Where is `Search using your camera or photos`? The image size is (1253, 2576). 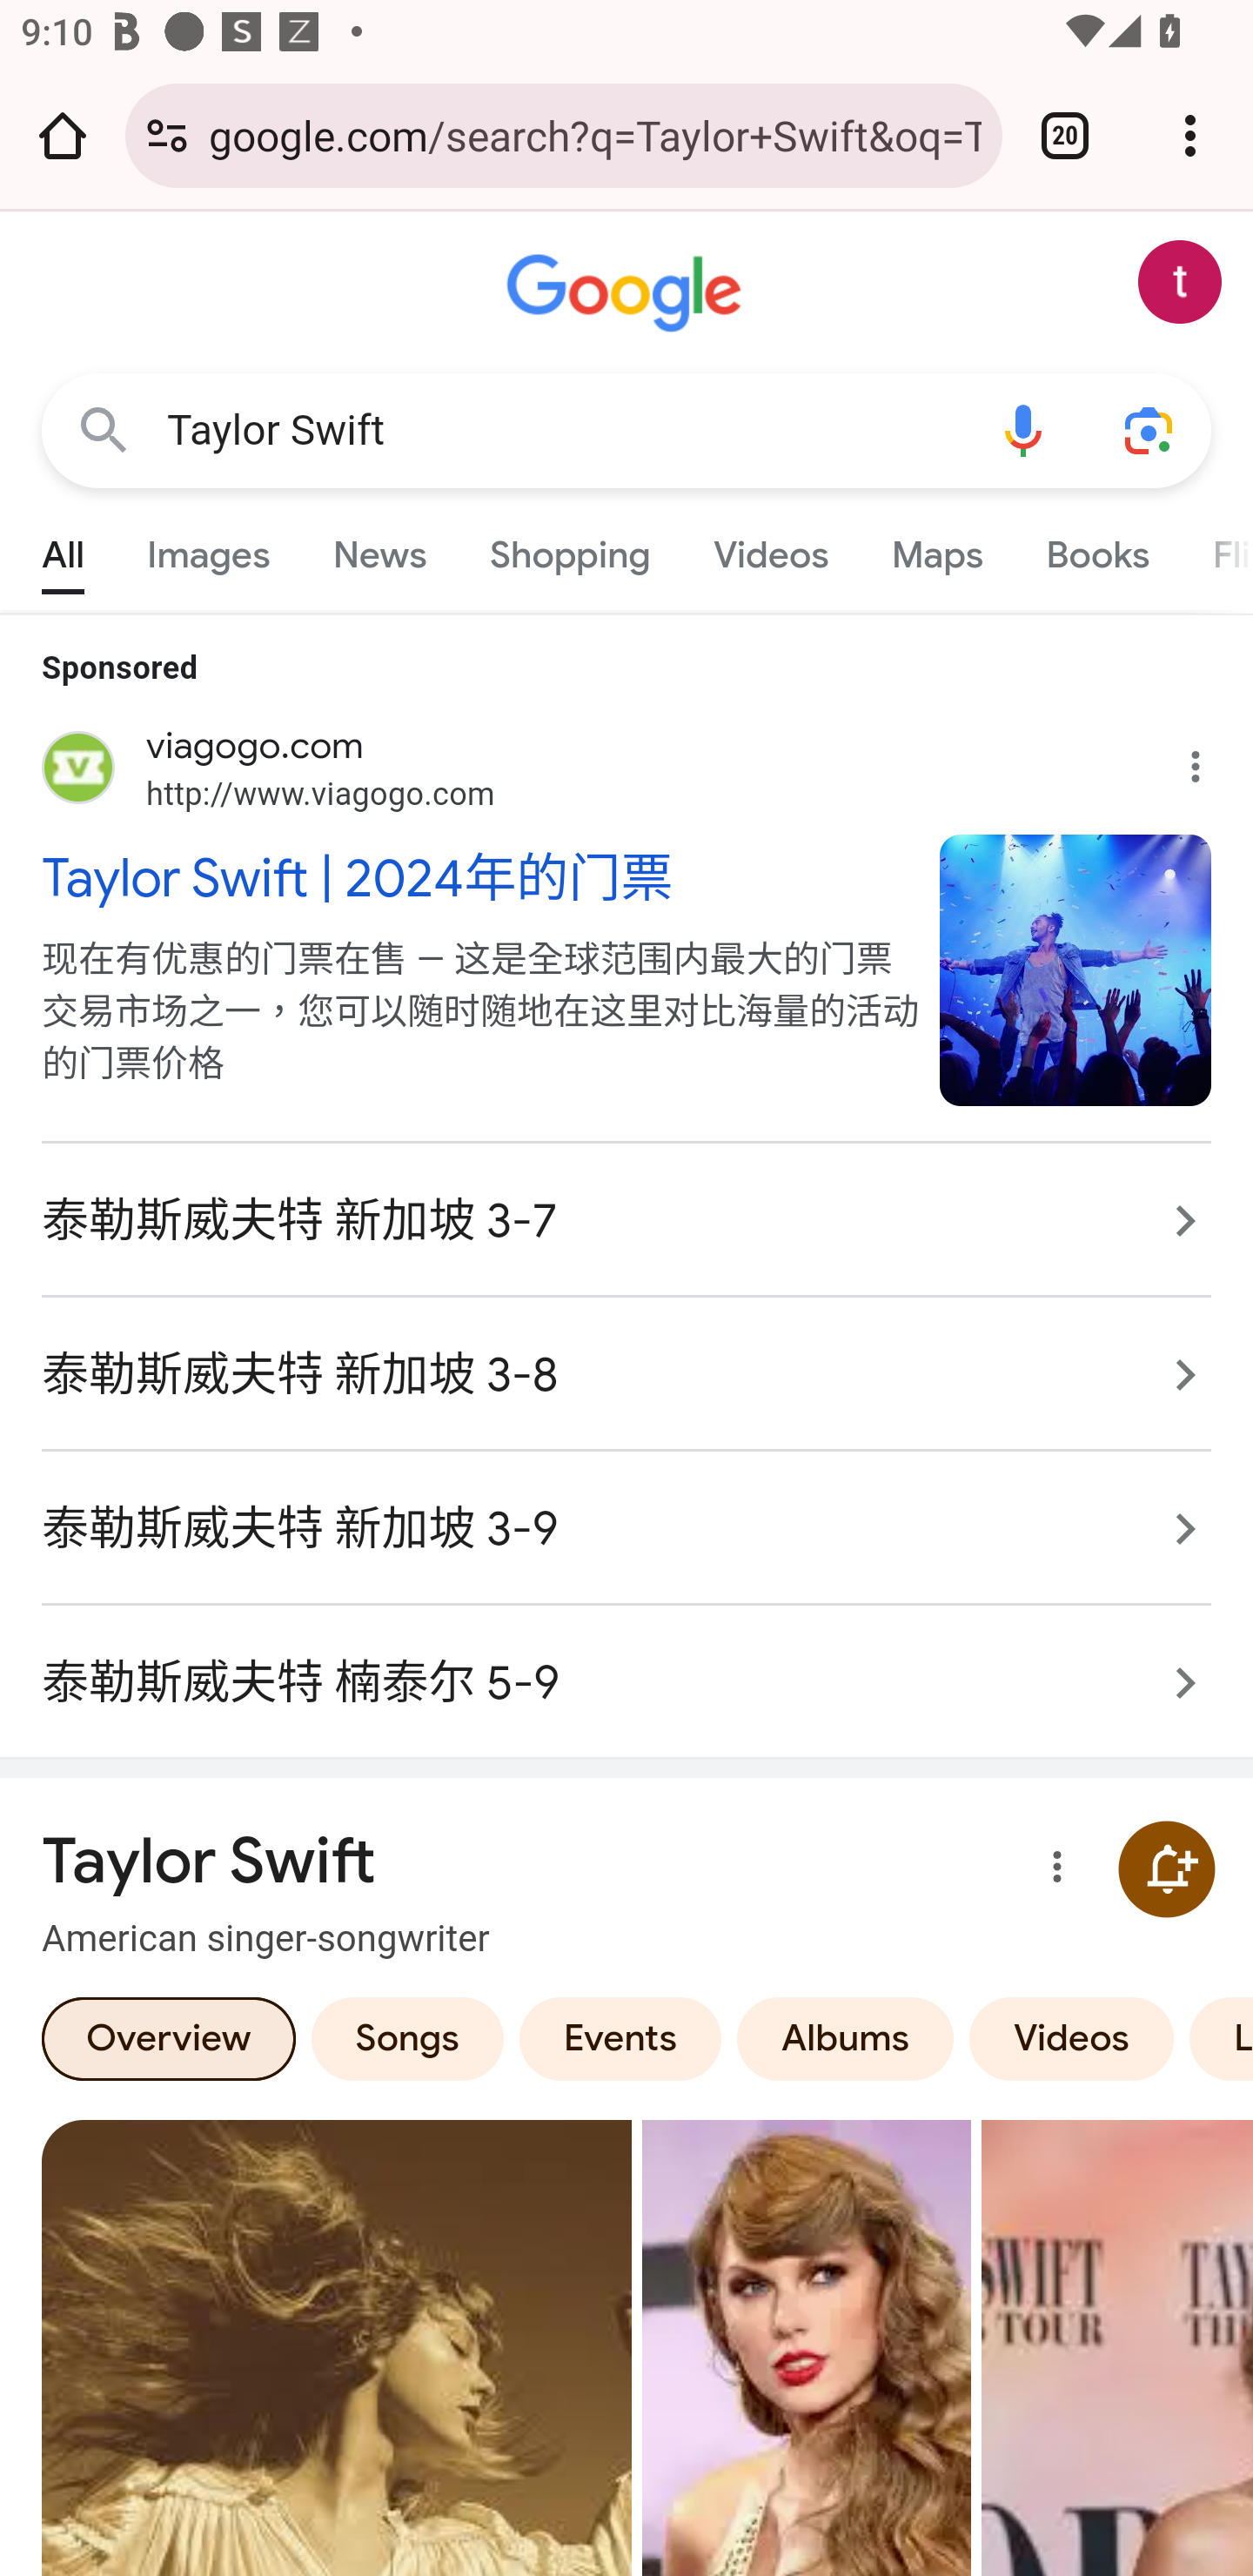
Search using your camera or photos is located at coordinates (1149, 432).